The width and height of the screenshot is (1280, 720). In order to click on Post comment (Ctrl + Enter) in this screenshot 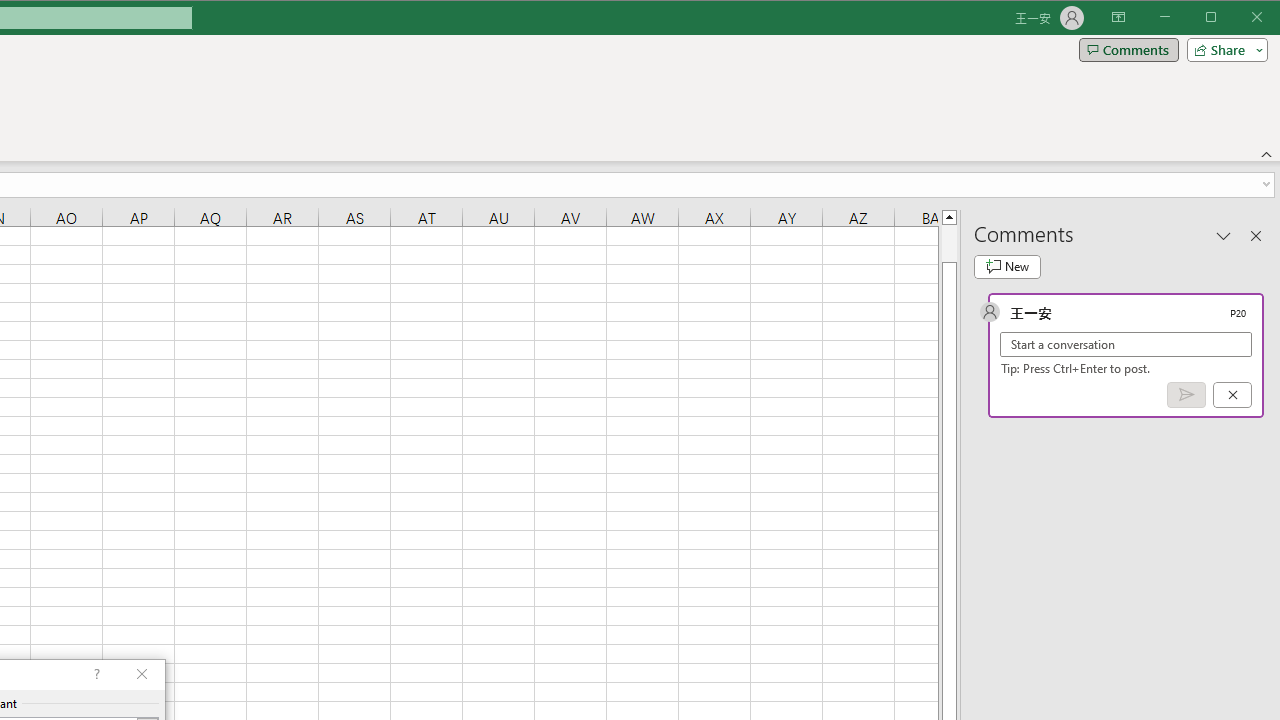, I will do `click(1186, 395)`.